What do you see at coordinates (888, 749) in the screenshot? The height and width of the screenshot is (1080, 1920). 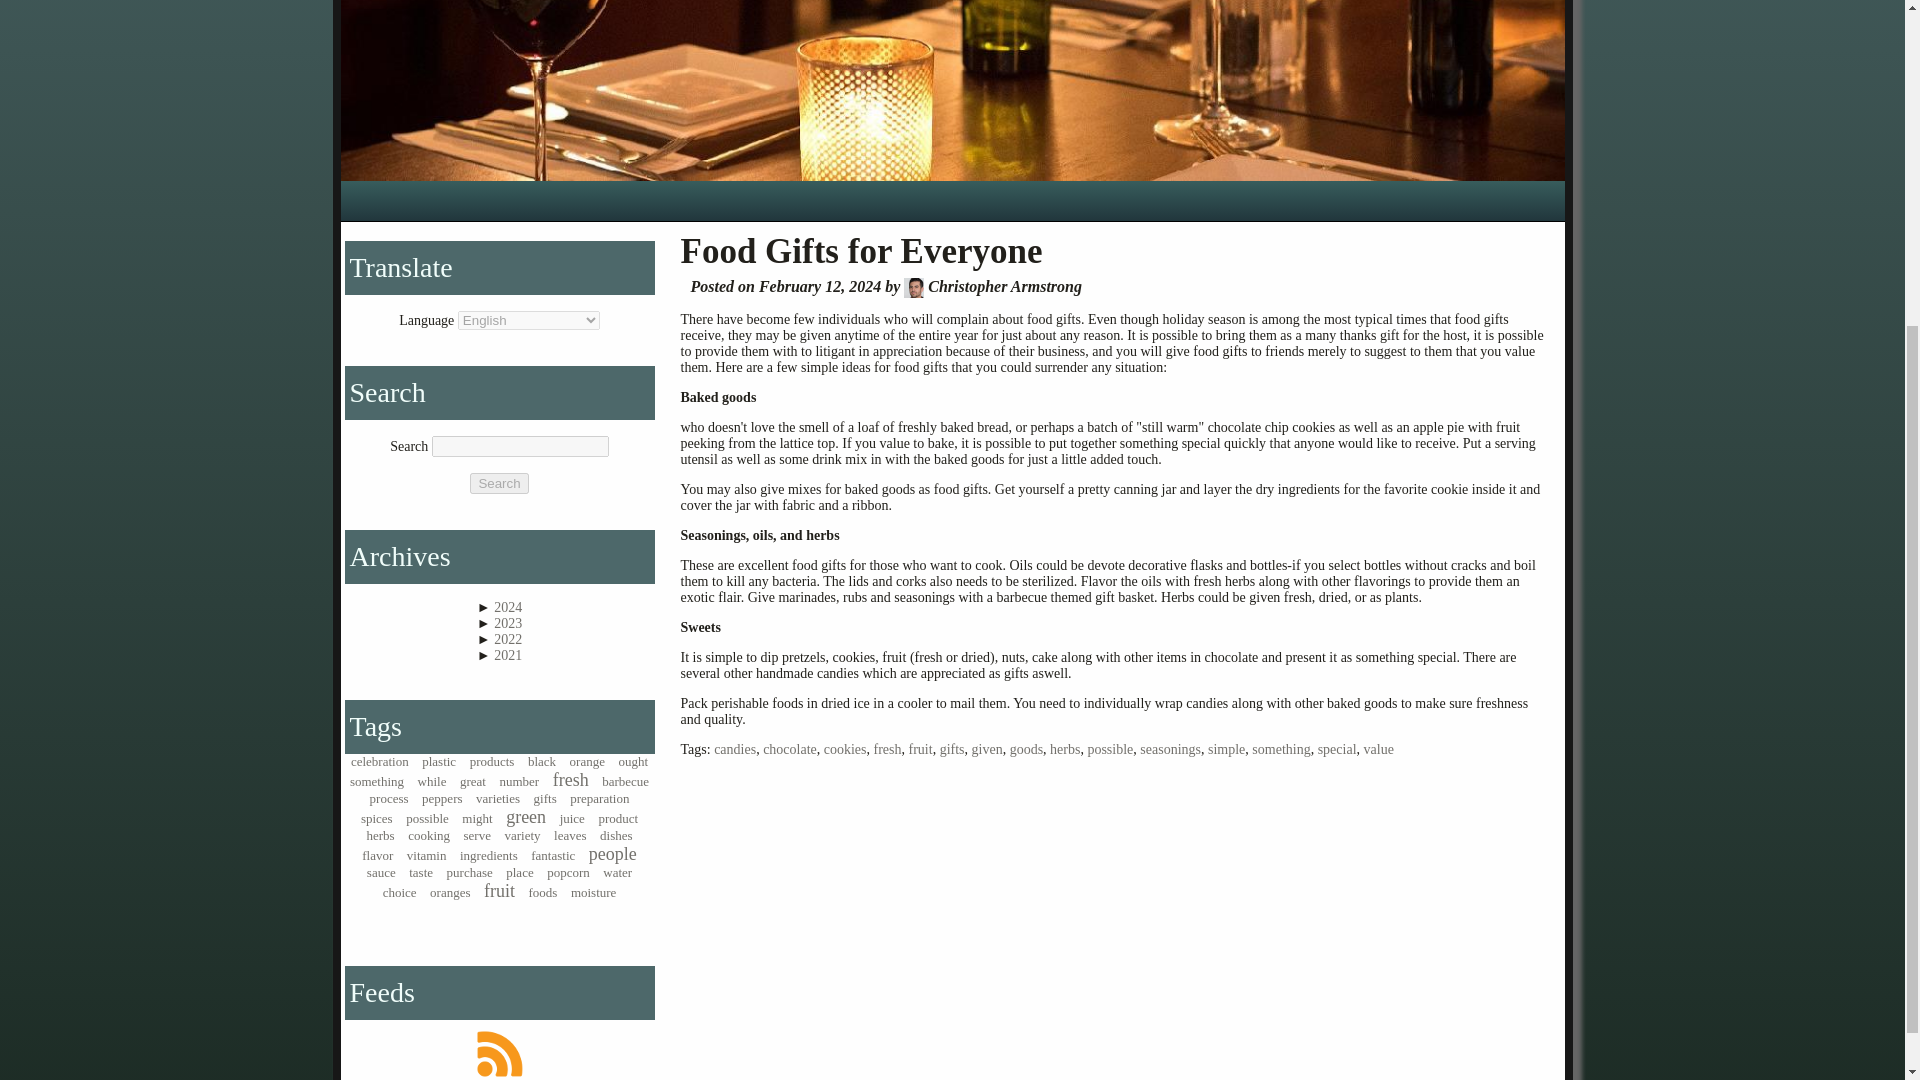 I see `fresh` at bounding box center [888, 749].